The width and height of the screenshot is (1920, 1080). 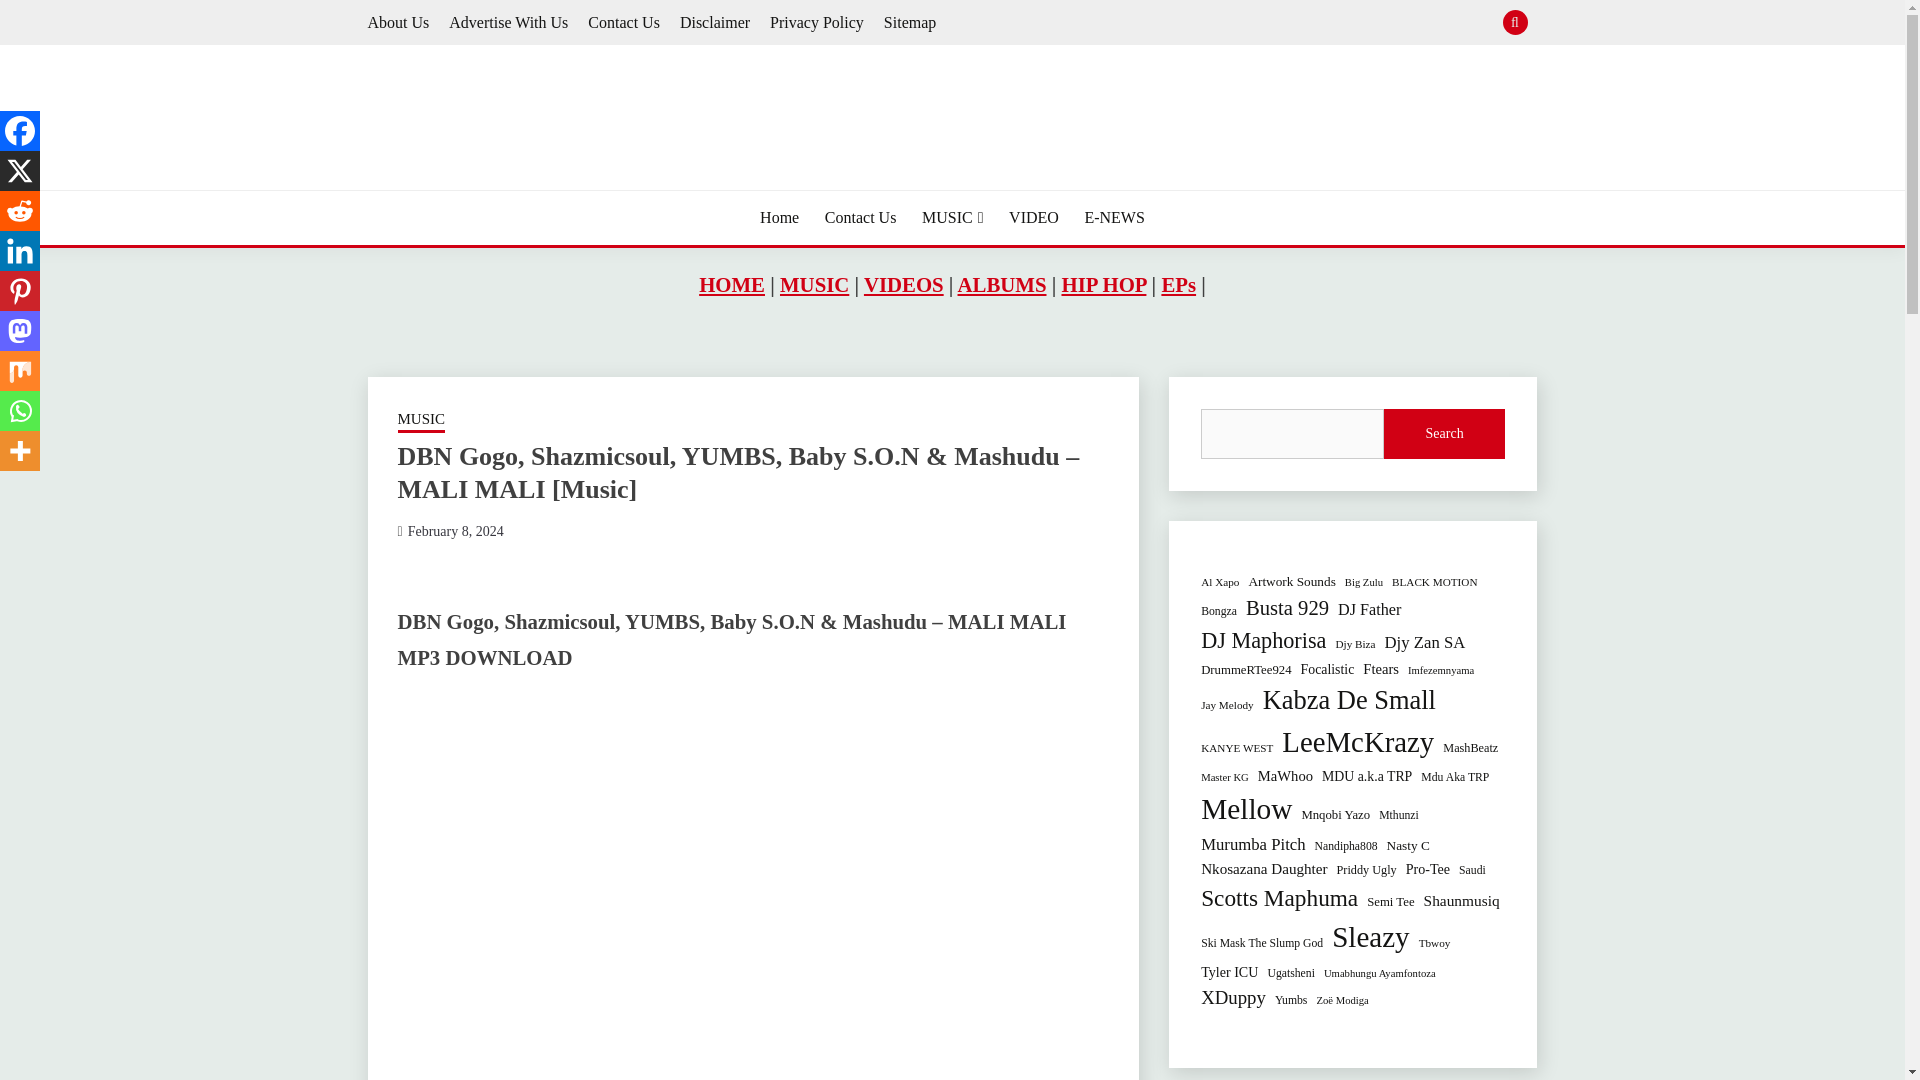 I want to click on Sitemap, so click(x=910, y=22).